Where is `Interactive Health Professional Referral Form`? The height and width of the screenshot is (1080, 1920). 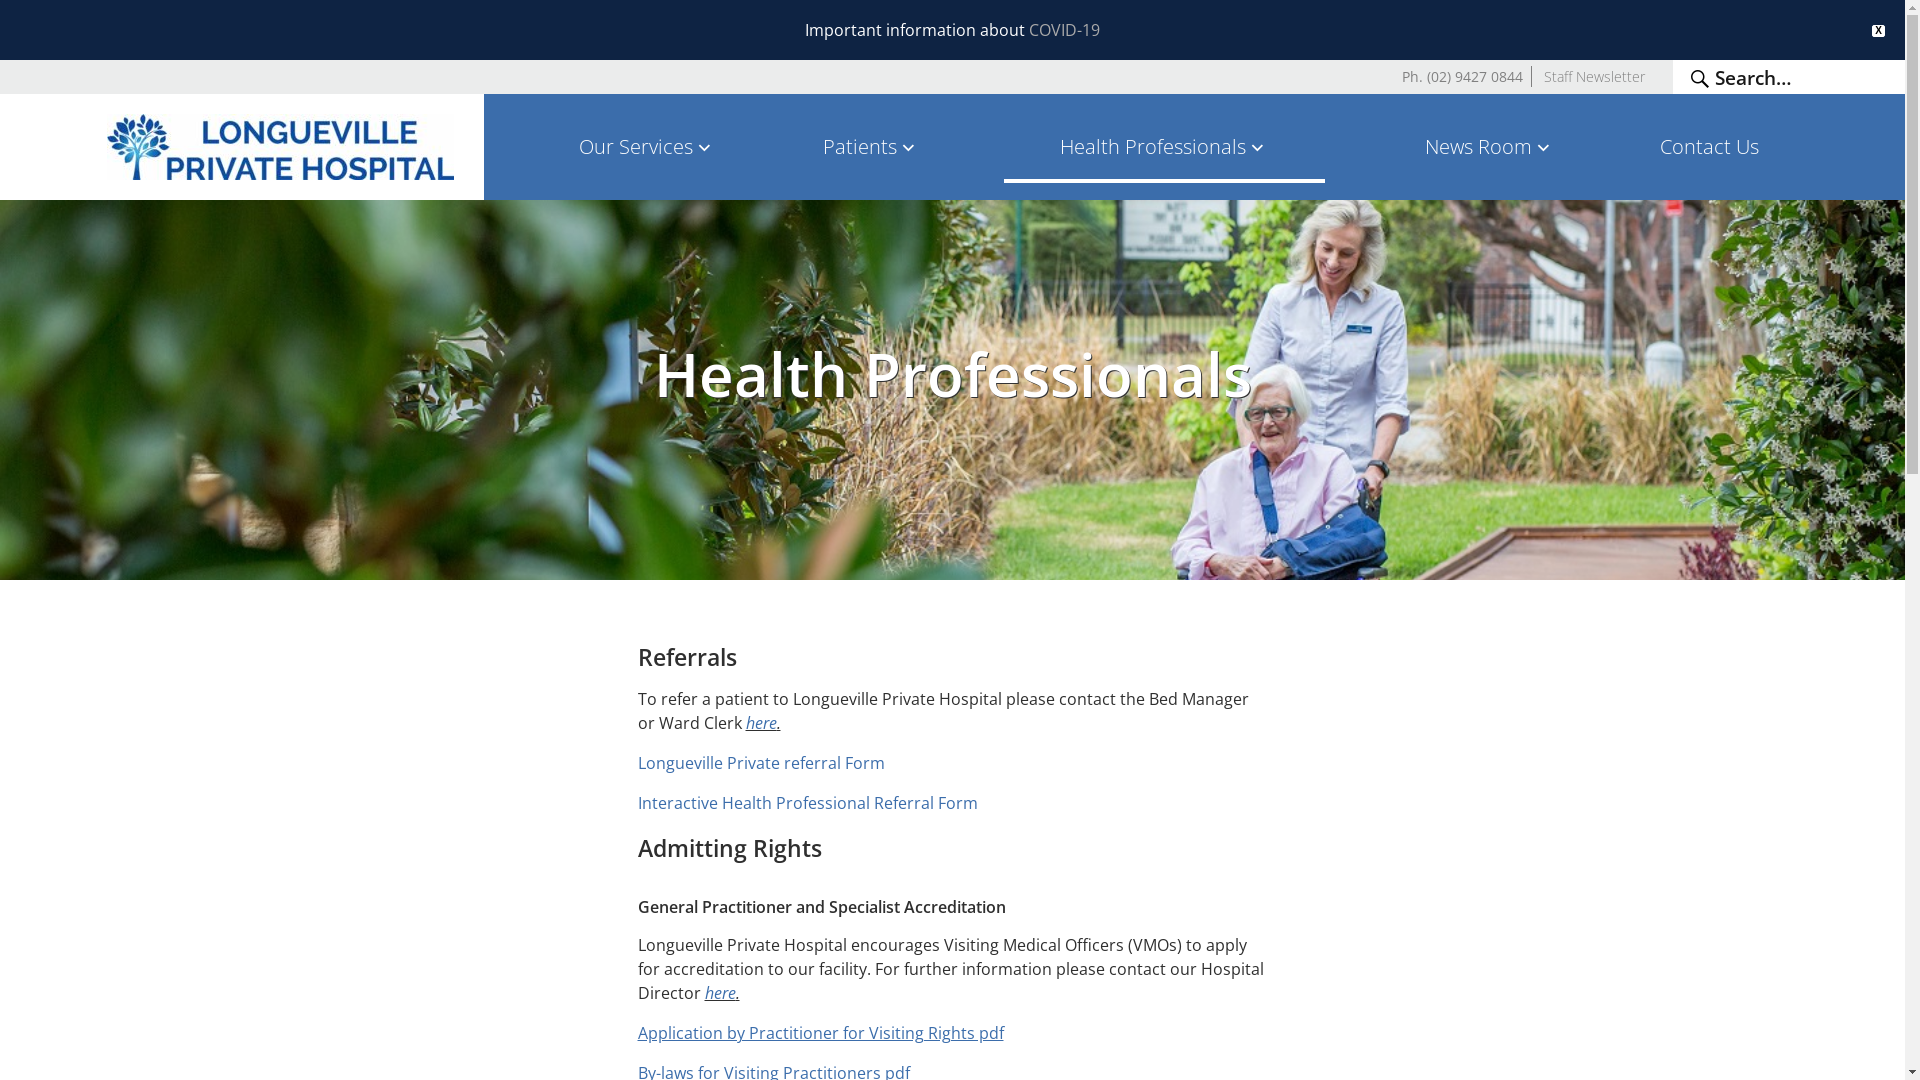 Interactive Health Professional Referral Form is located at coordinates (808, 803).